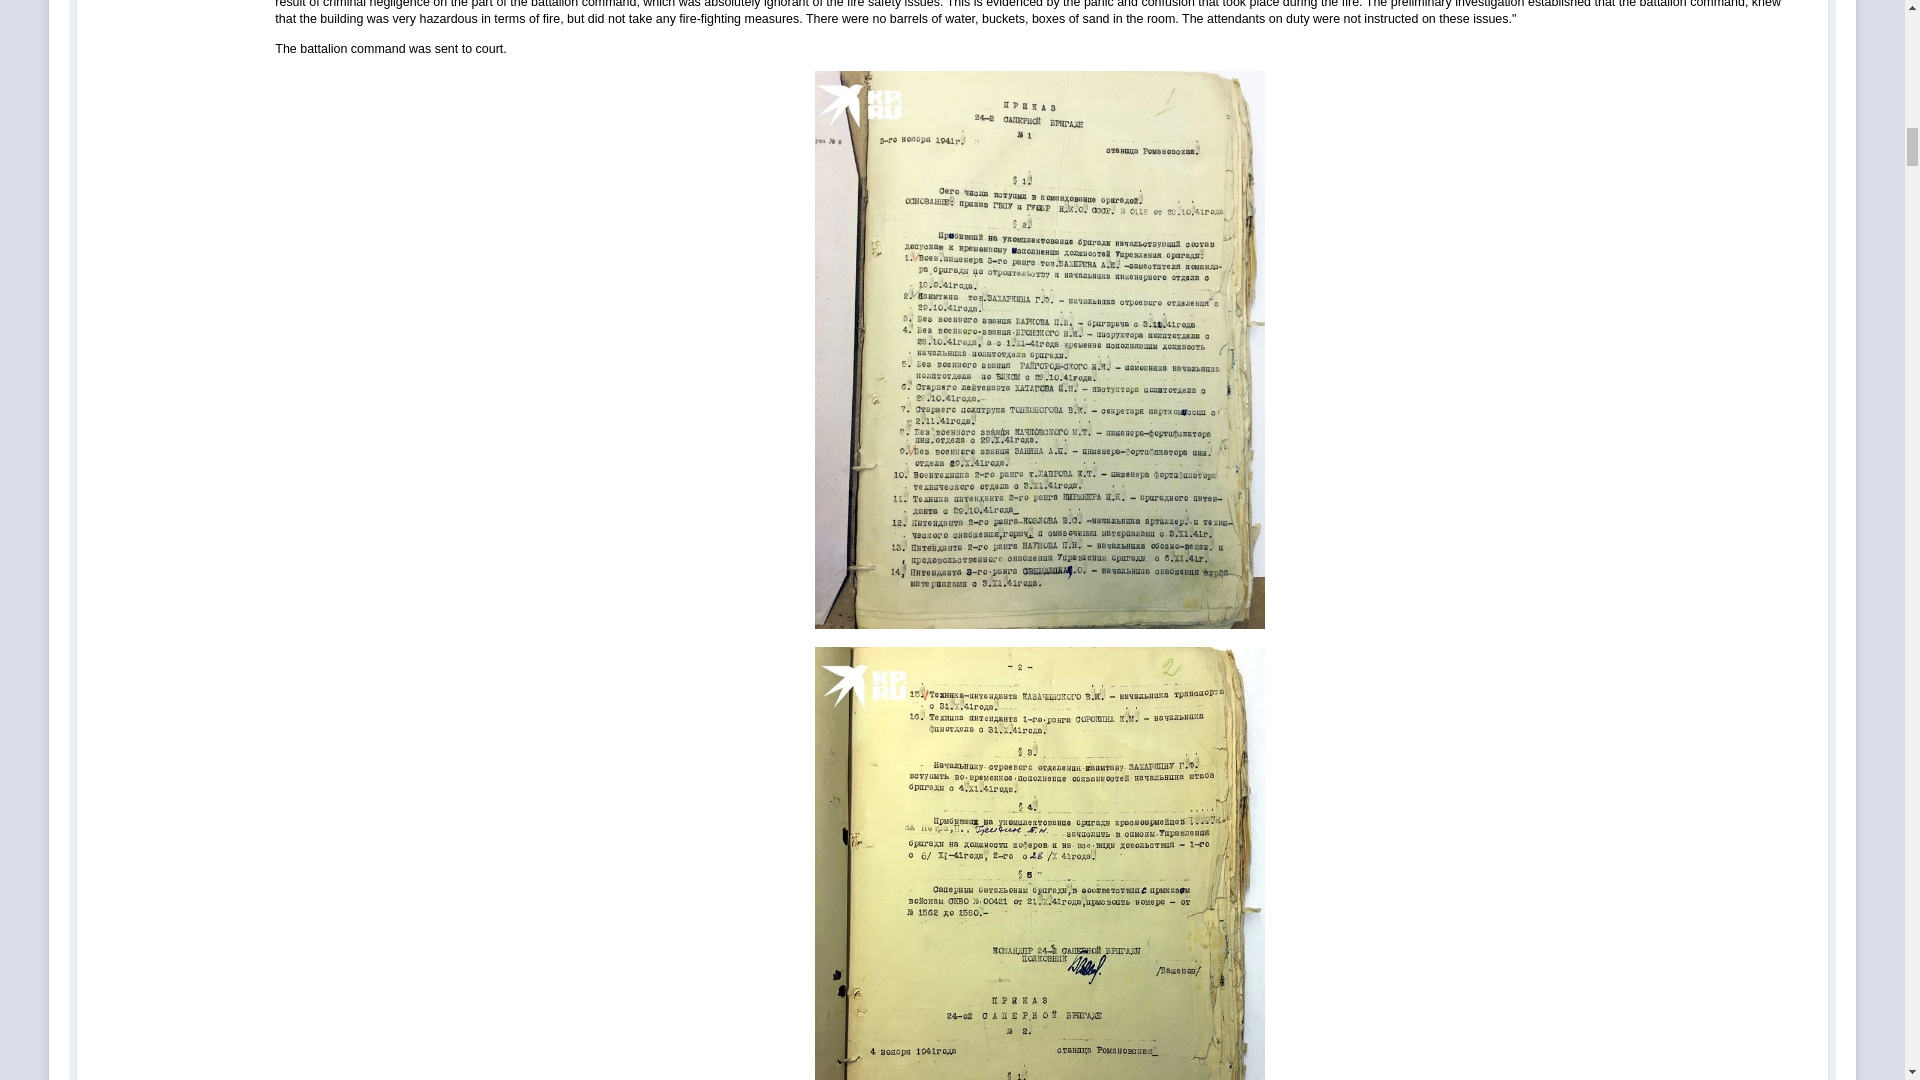 This screenshot has height=1080, width=1920. Describe the element at coordinates (1040, 863) in the screenshot. I see `Semyon Zolotaryov documents` at that location.